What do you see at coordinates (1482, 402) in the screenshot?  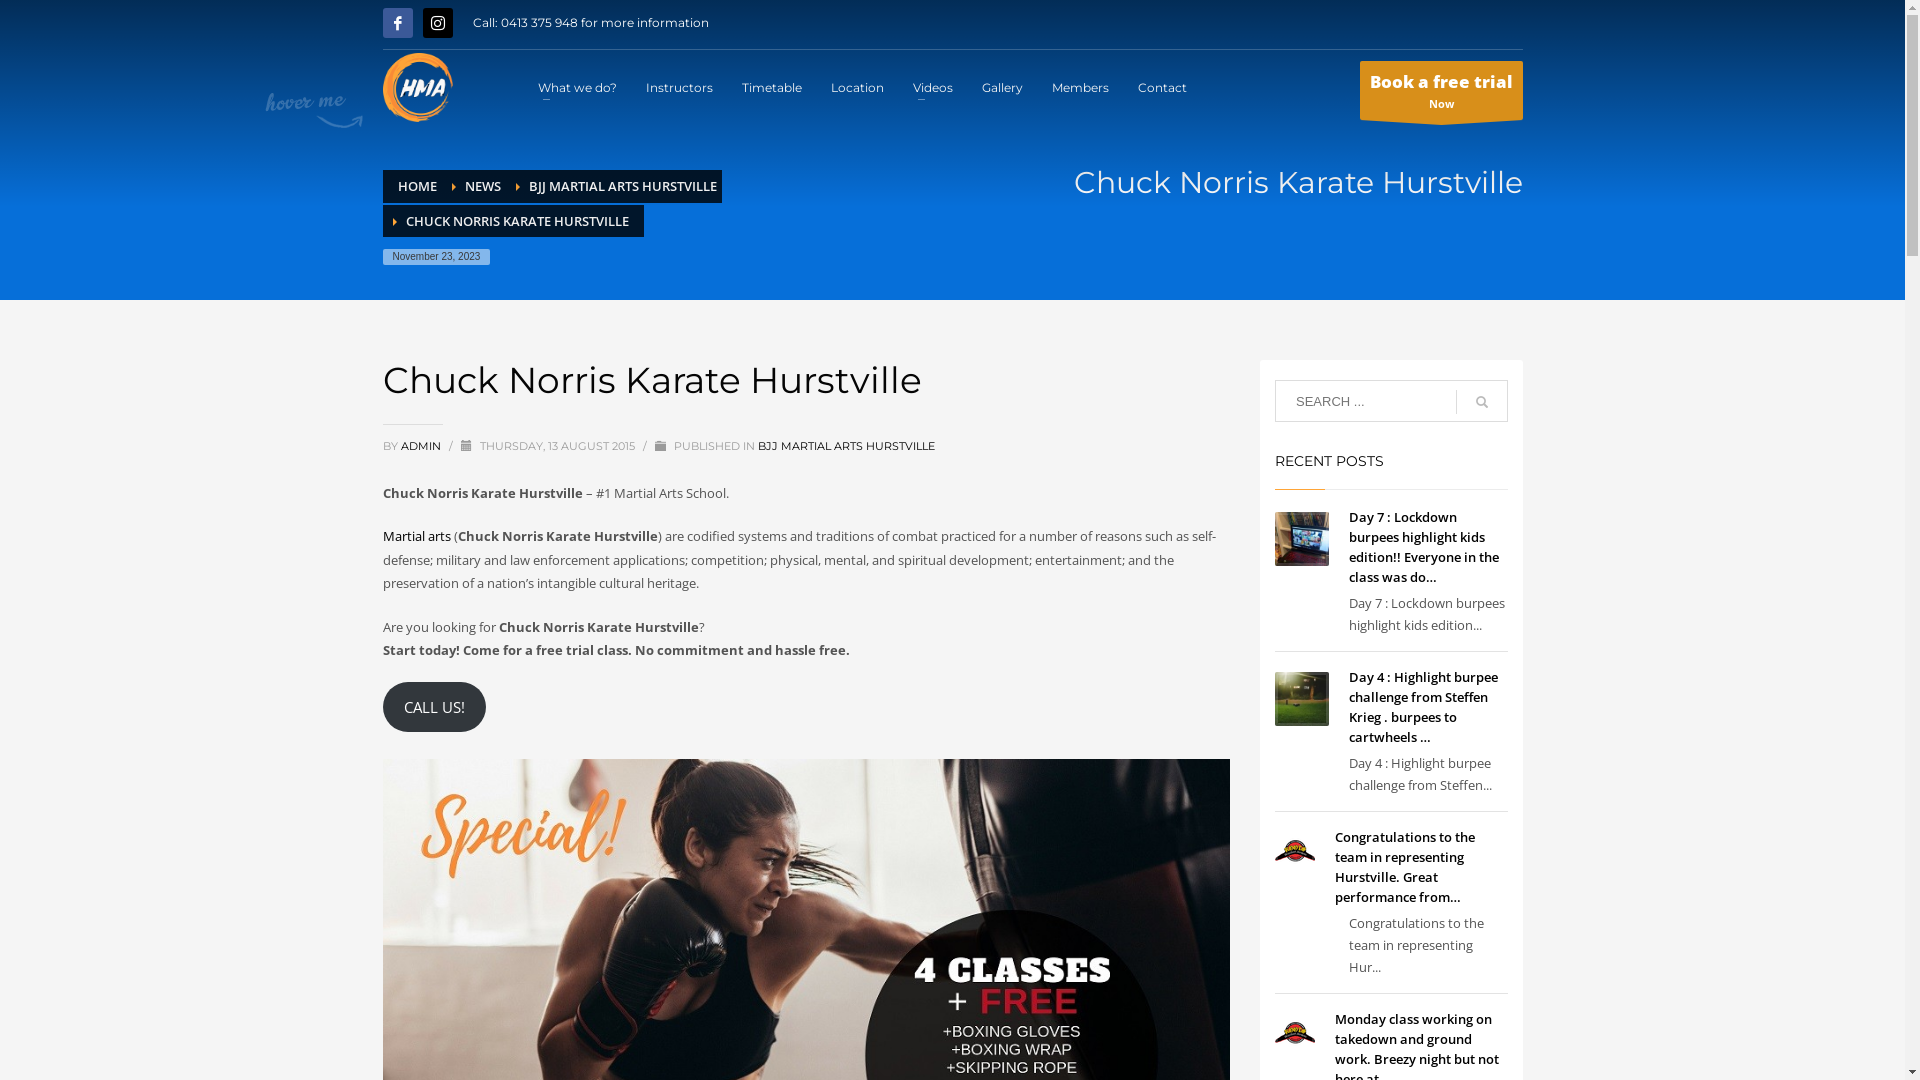 I see `go` at bounding box center [1482, 402].